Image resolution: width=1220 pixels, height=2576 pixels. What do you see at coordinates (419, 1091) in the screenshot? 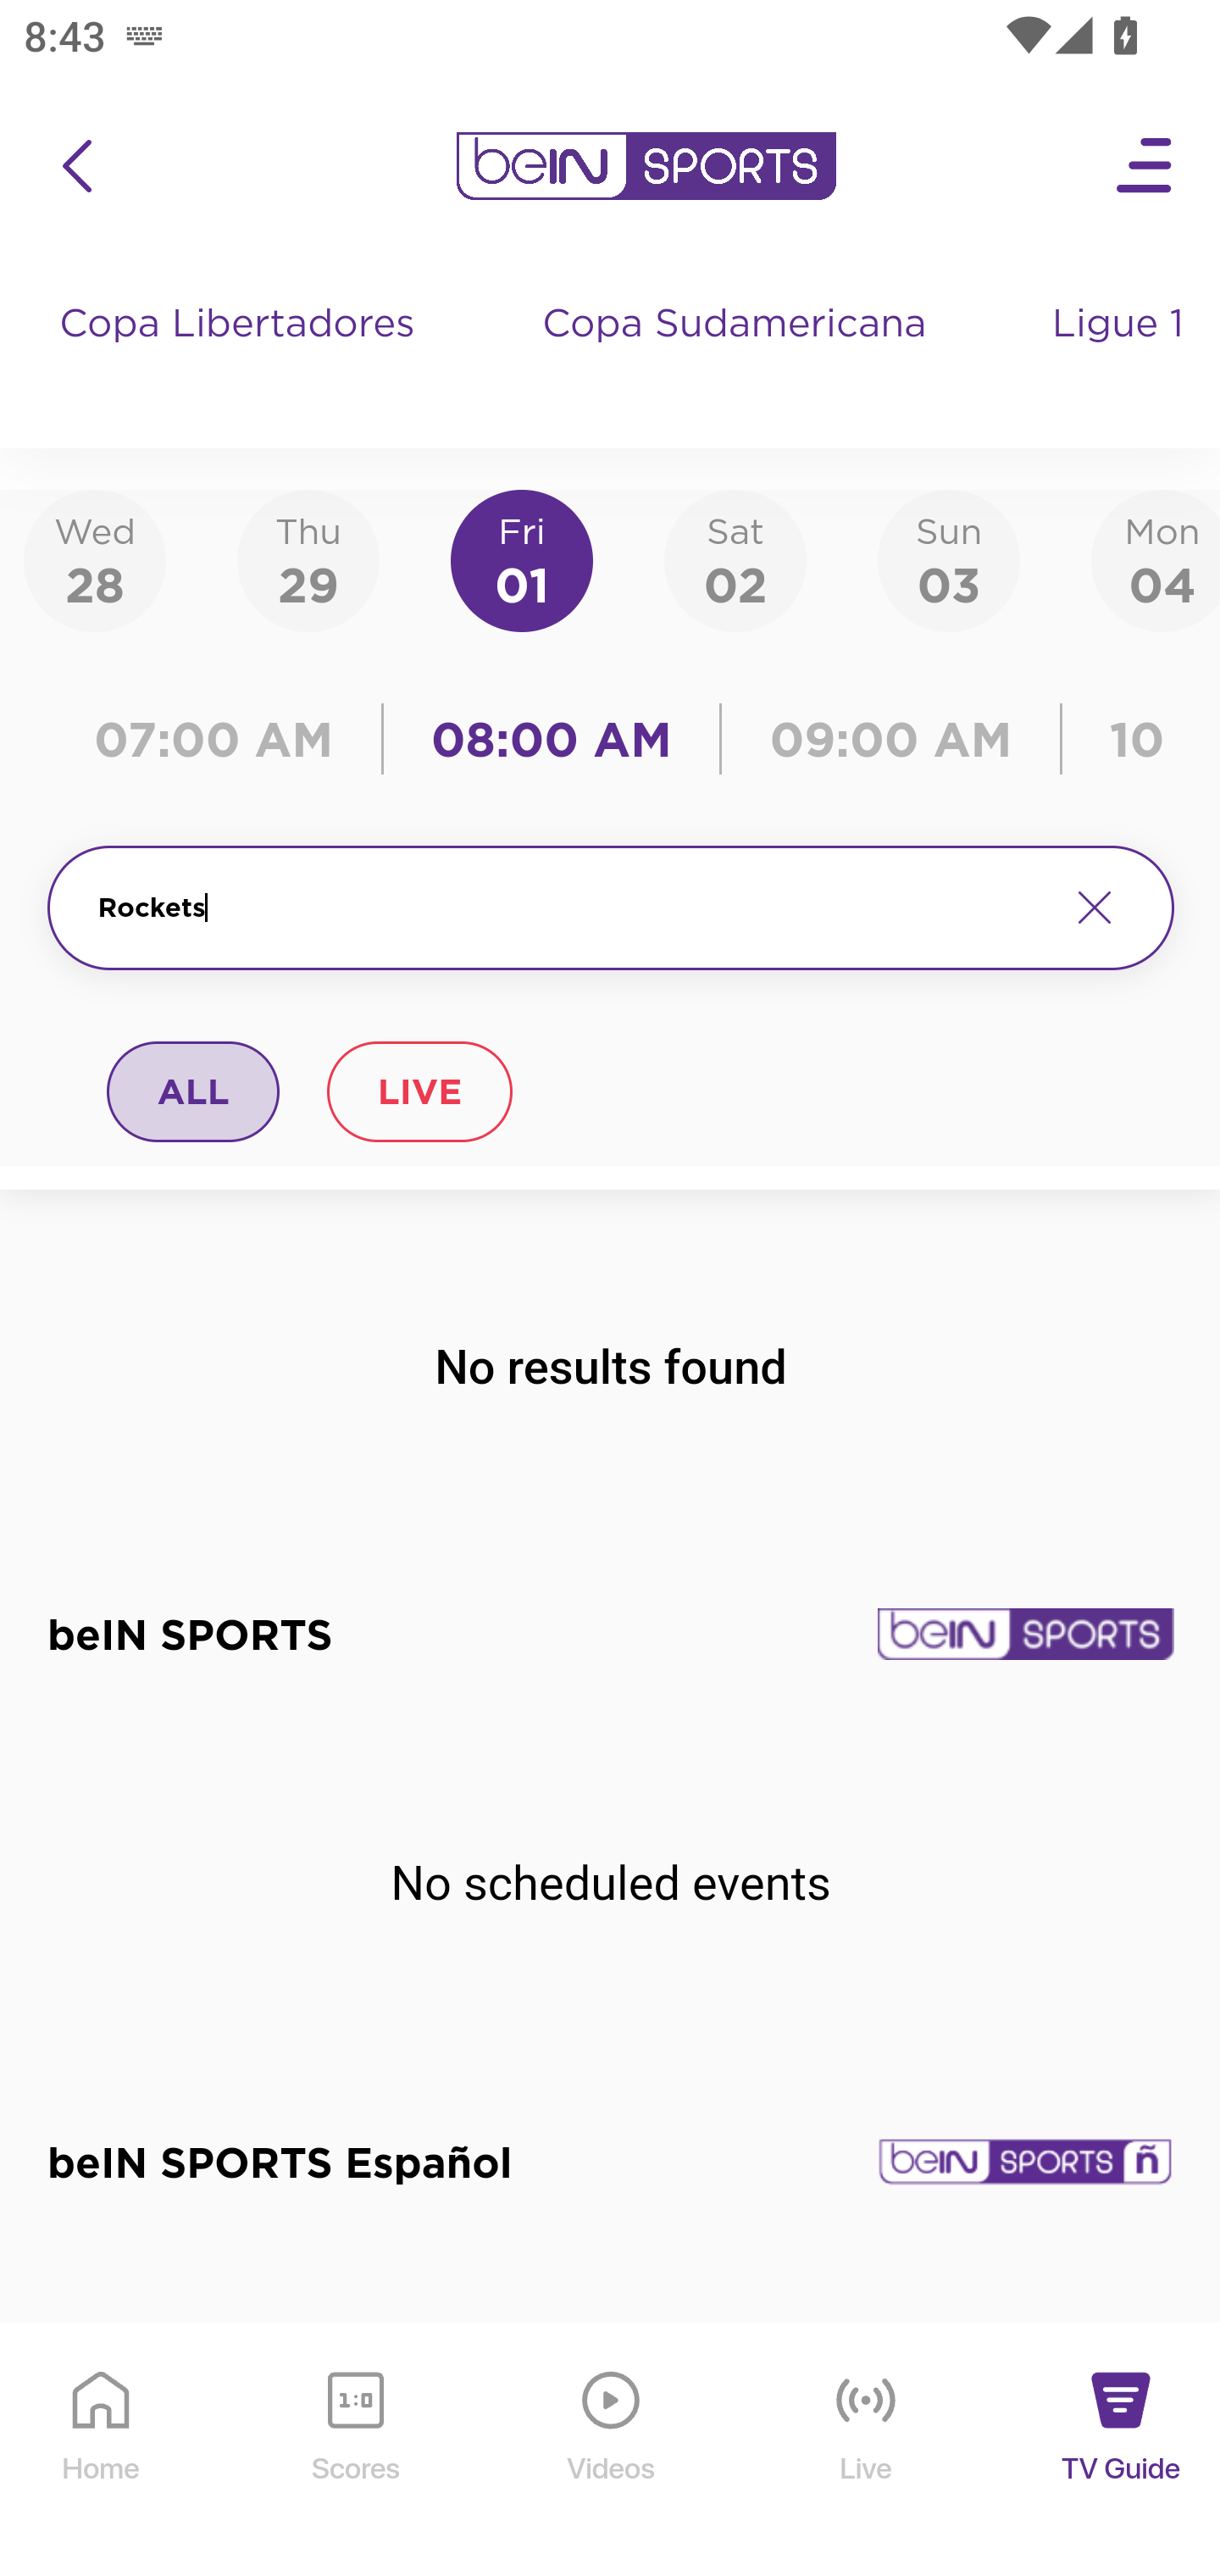
I see `LIVE` at bounding box center [419, 1091].